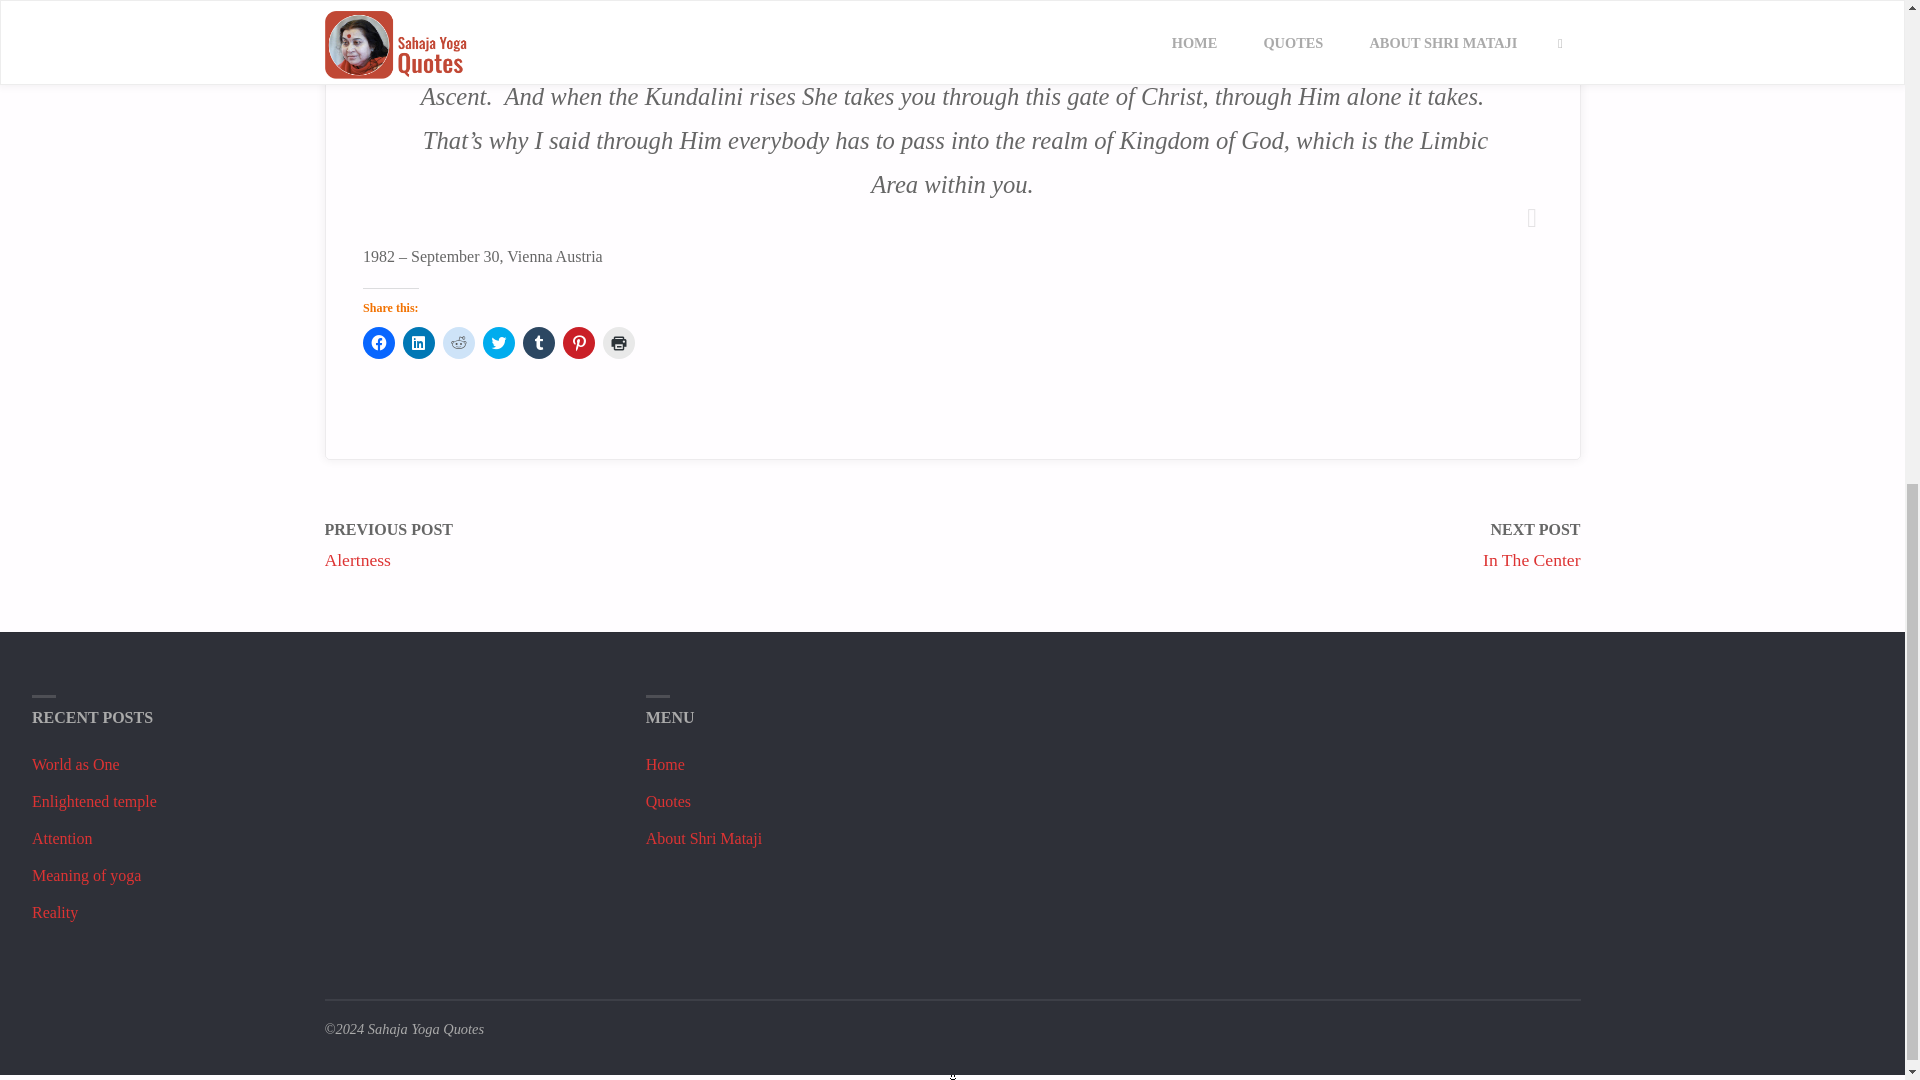 Image resolution: width=1920 pixels, height=1080 pixels. What do you see at coordinates (538, 342) in the screenshot?
I see `Click to share on Tumblr` at bounding box center [538, 342].